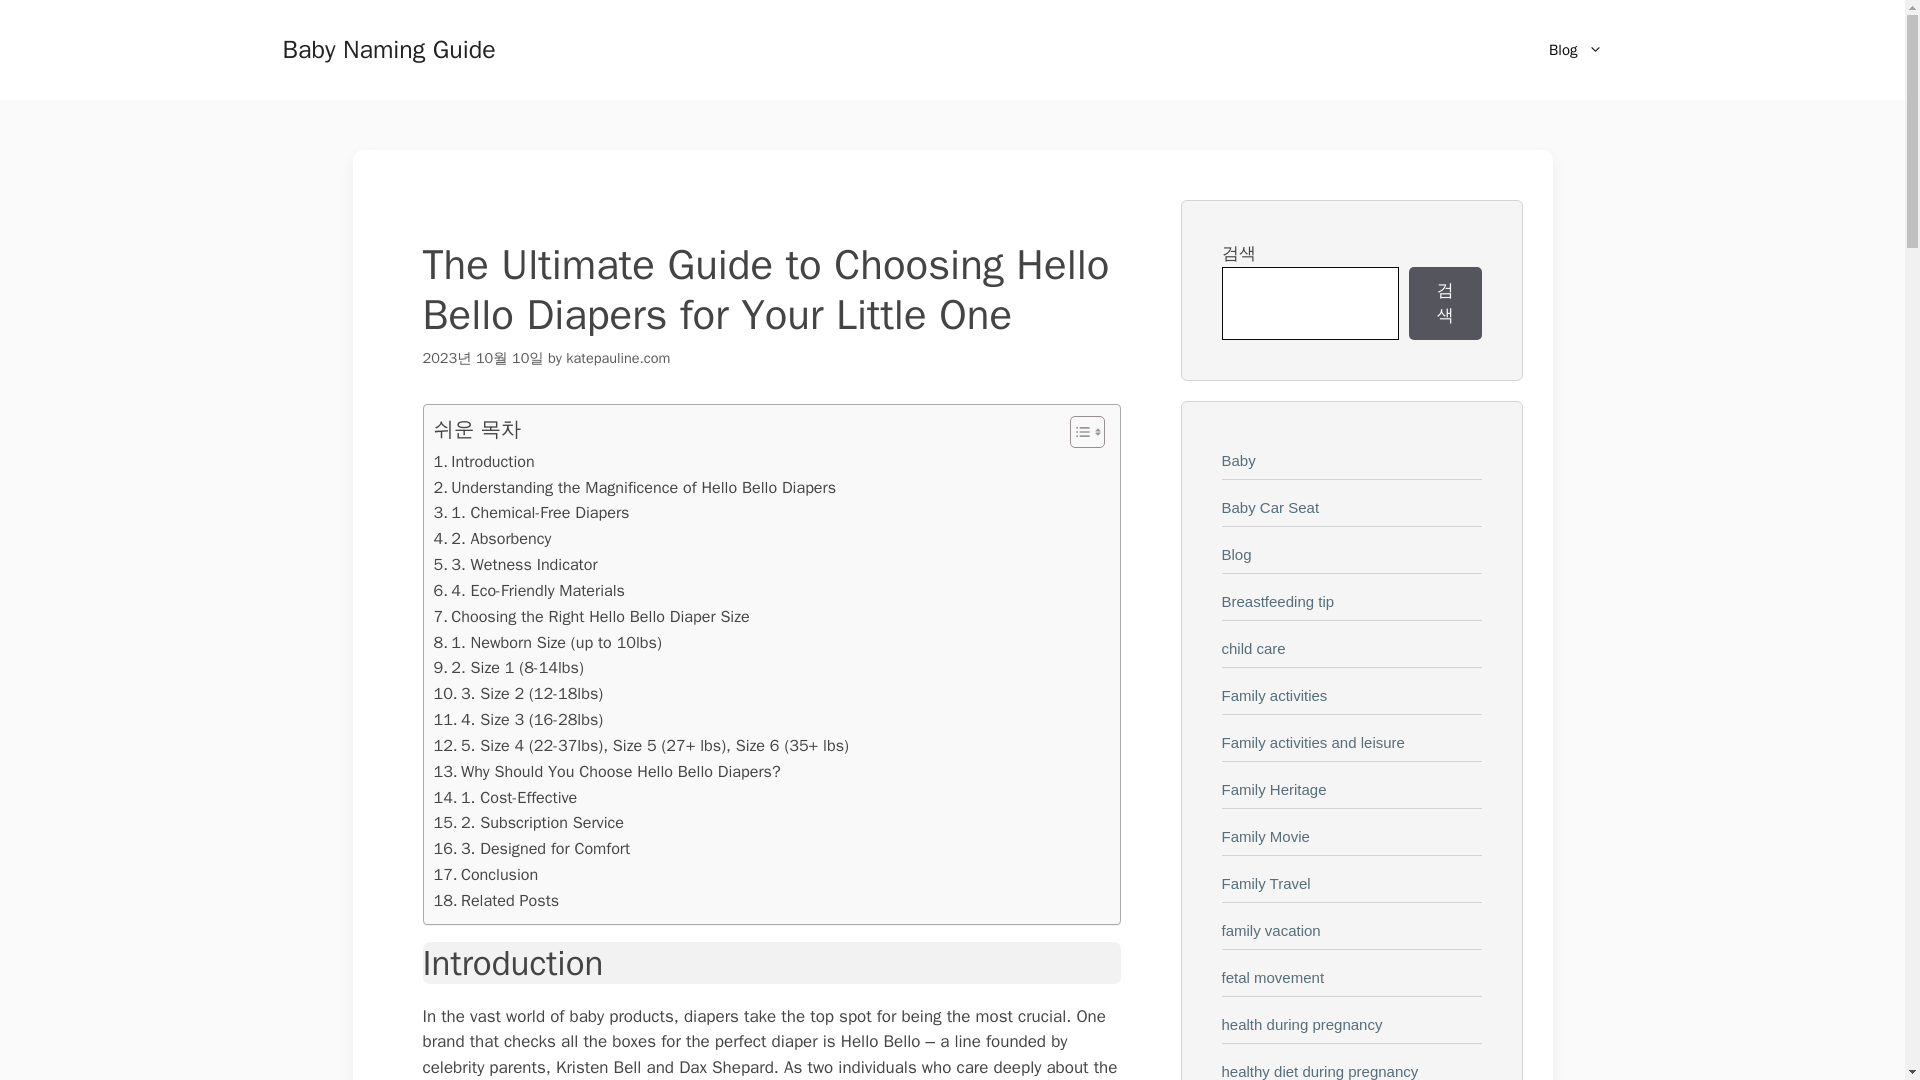  I want to click on View all posts by katepauline.com, so click(618, 358).